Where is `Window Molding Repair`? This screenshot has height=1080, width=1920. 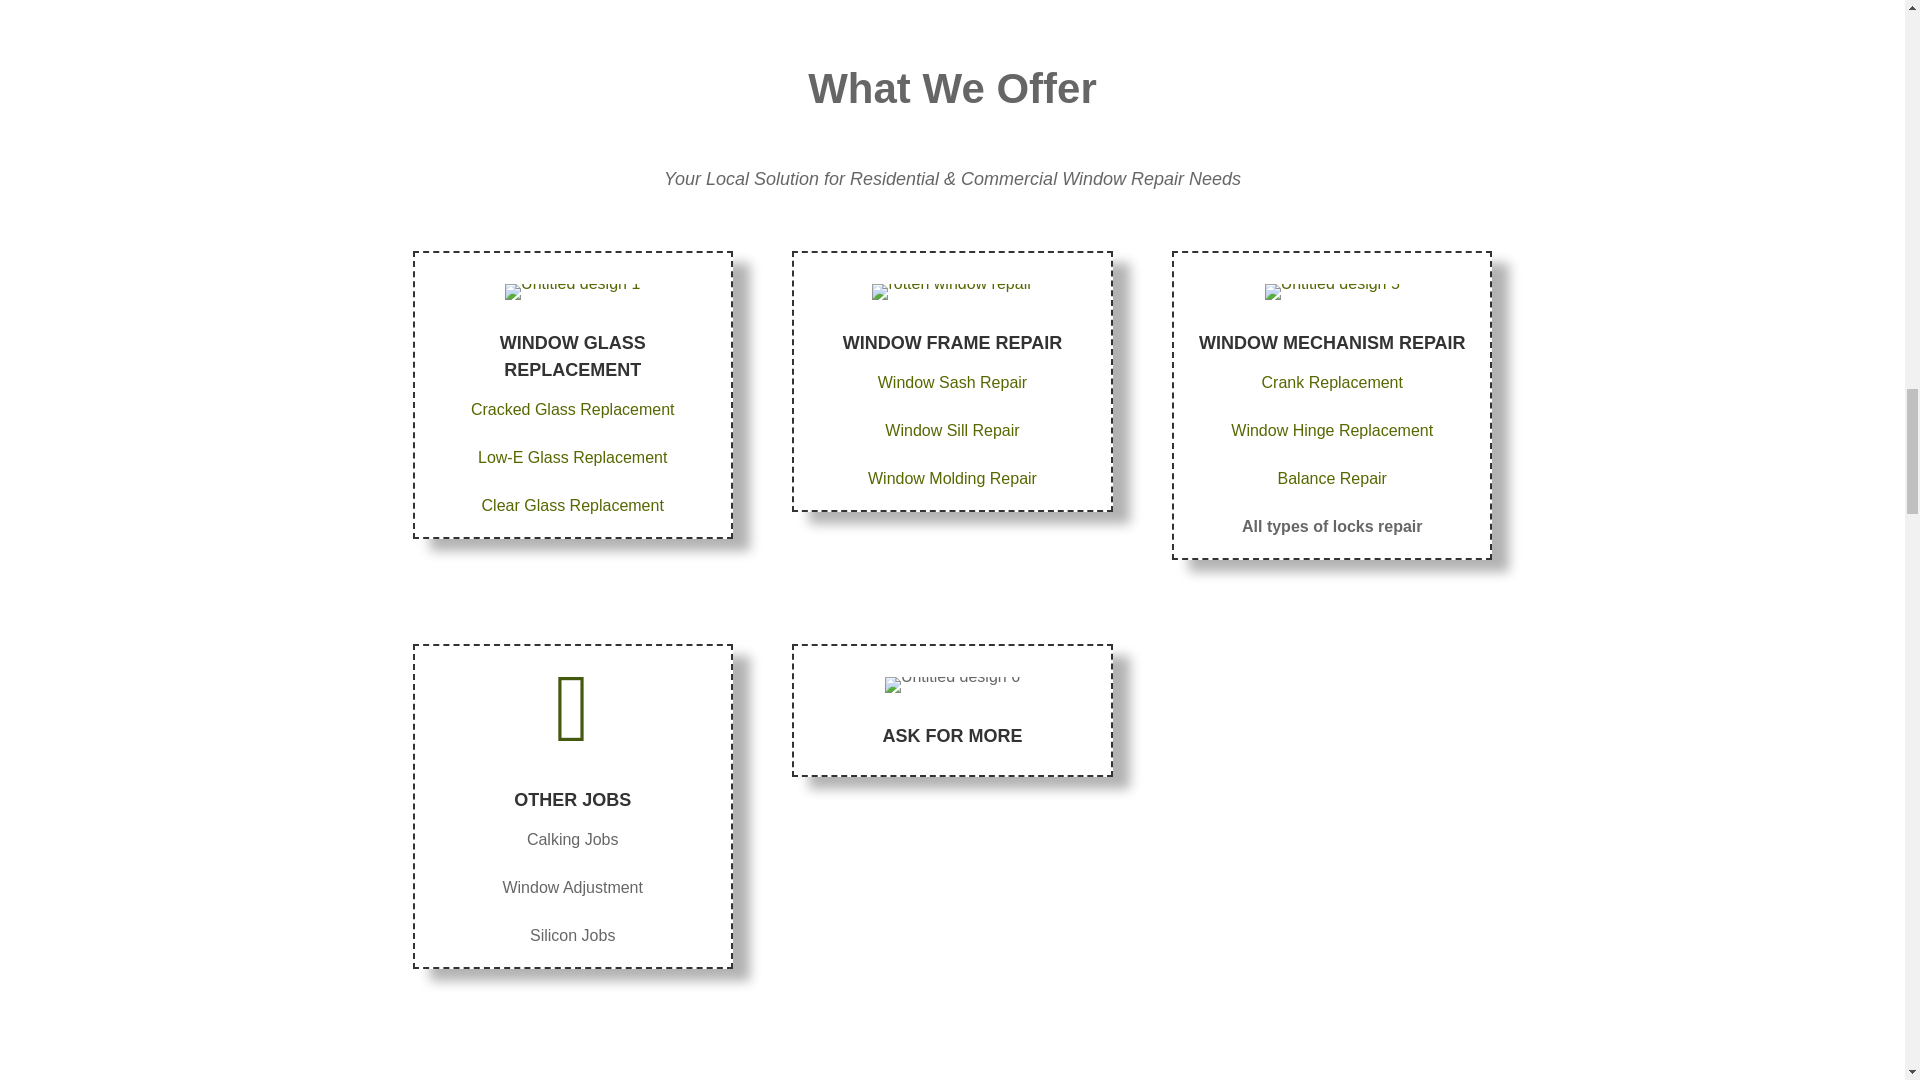 Window Molding Repair is located at coordinates (952, 478).